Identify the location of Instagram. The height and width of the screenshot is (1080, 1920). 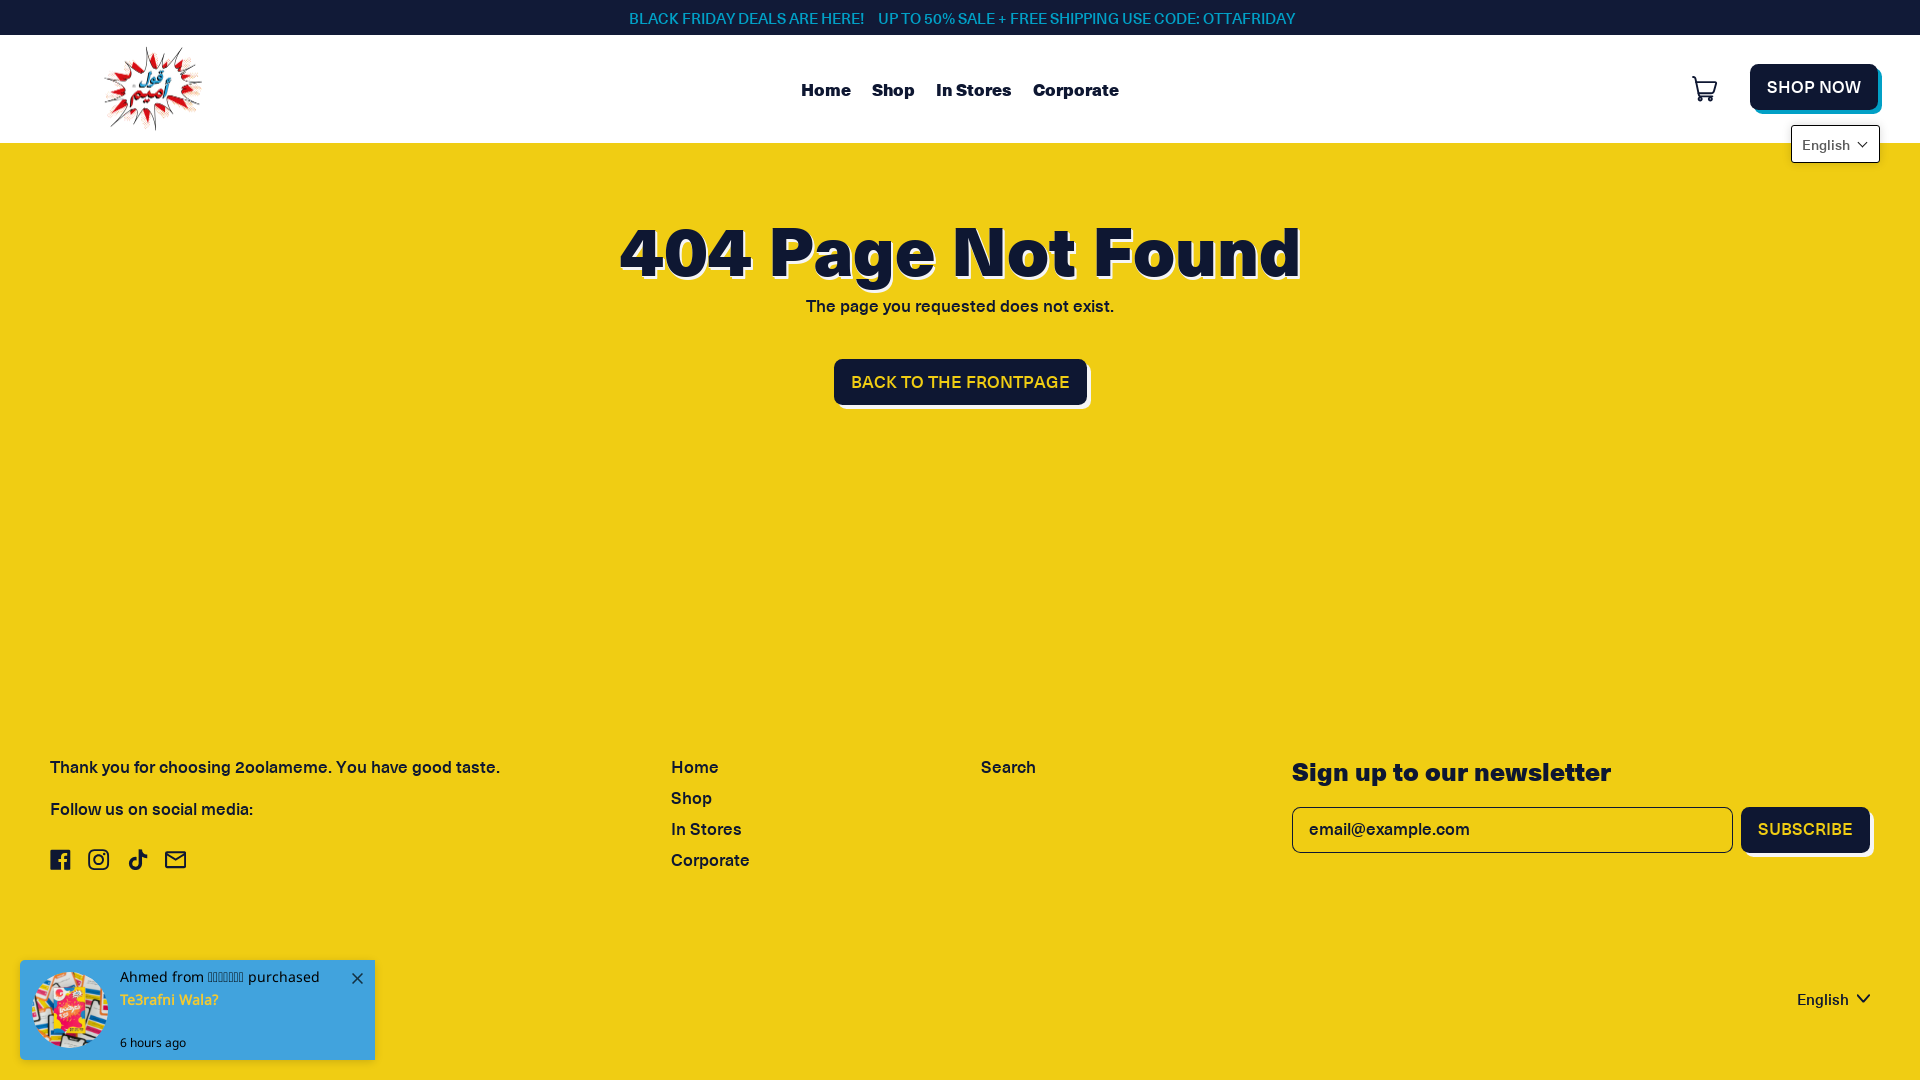
(98, 864).